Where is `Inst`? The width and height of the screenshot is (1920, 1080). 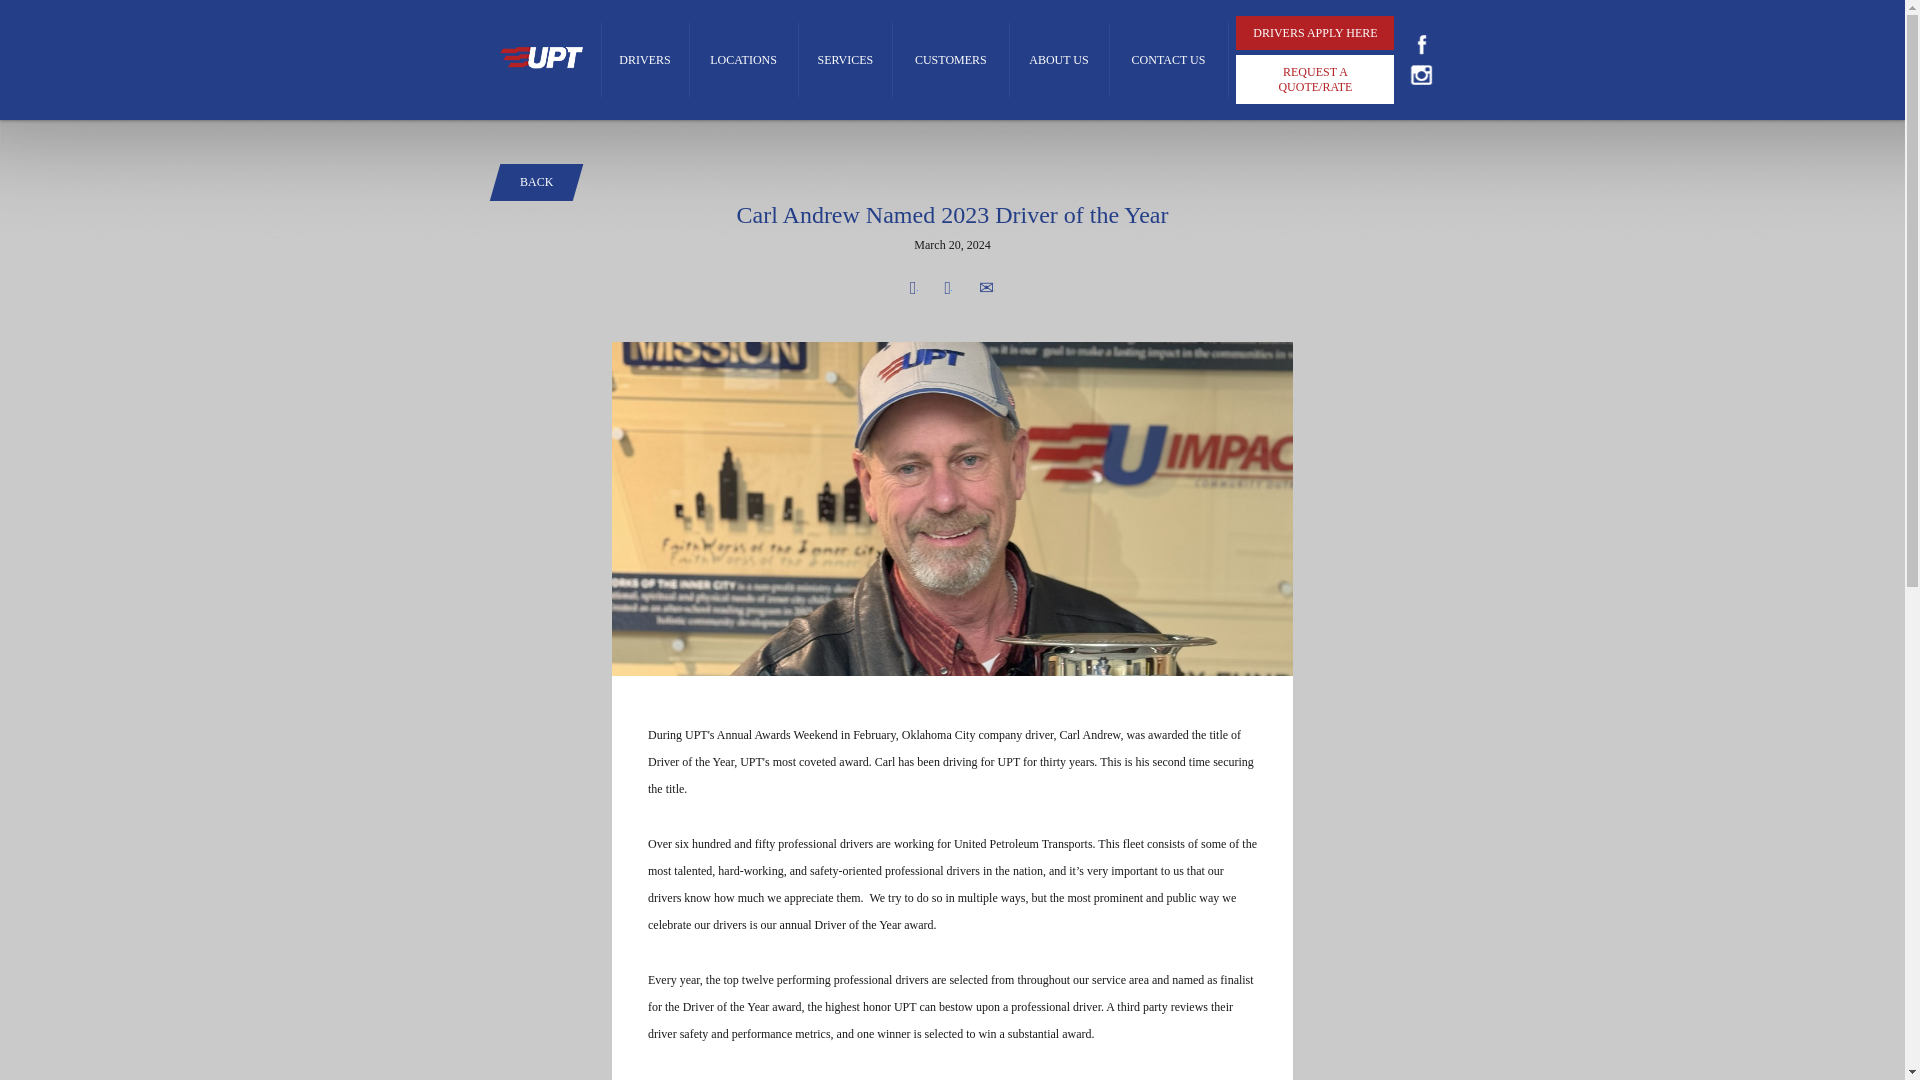 Inst is located at coordinates (1422, 74).